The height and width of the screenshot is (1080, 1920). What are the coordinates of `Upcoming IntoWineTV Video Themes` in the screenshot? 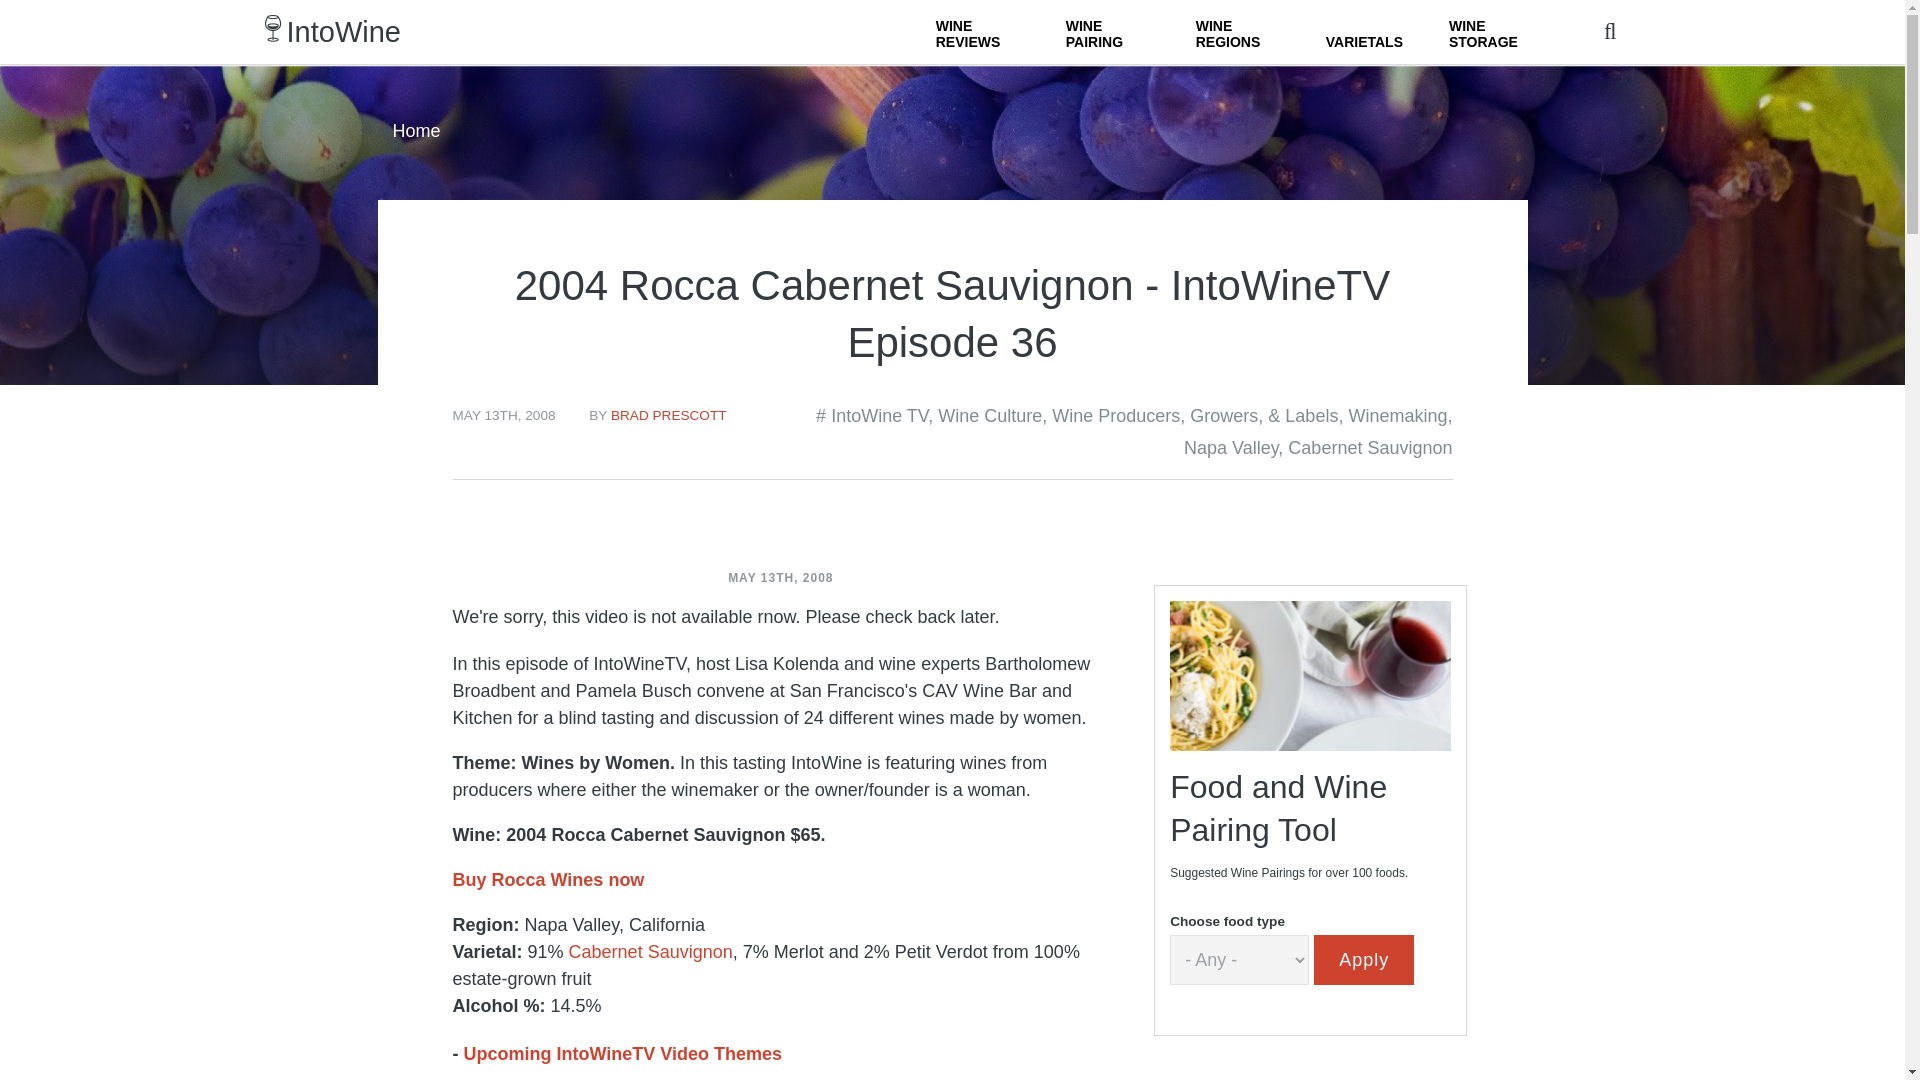 It's located at (624, 1054).